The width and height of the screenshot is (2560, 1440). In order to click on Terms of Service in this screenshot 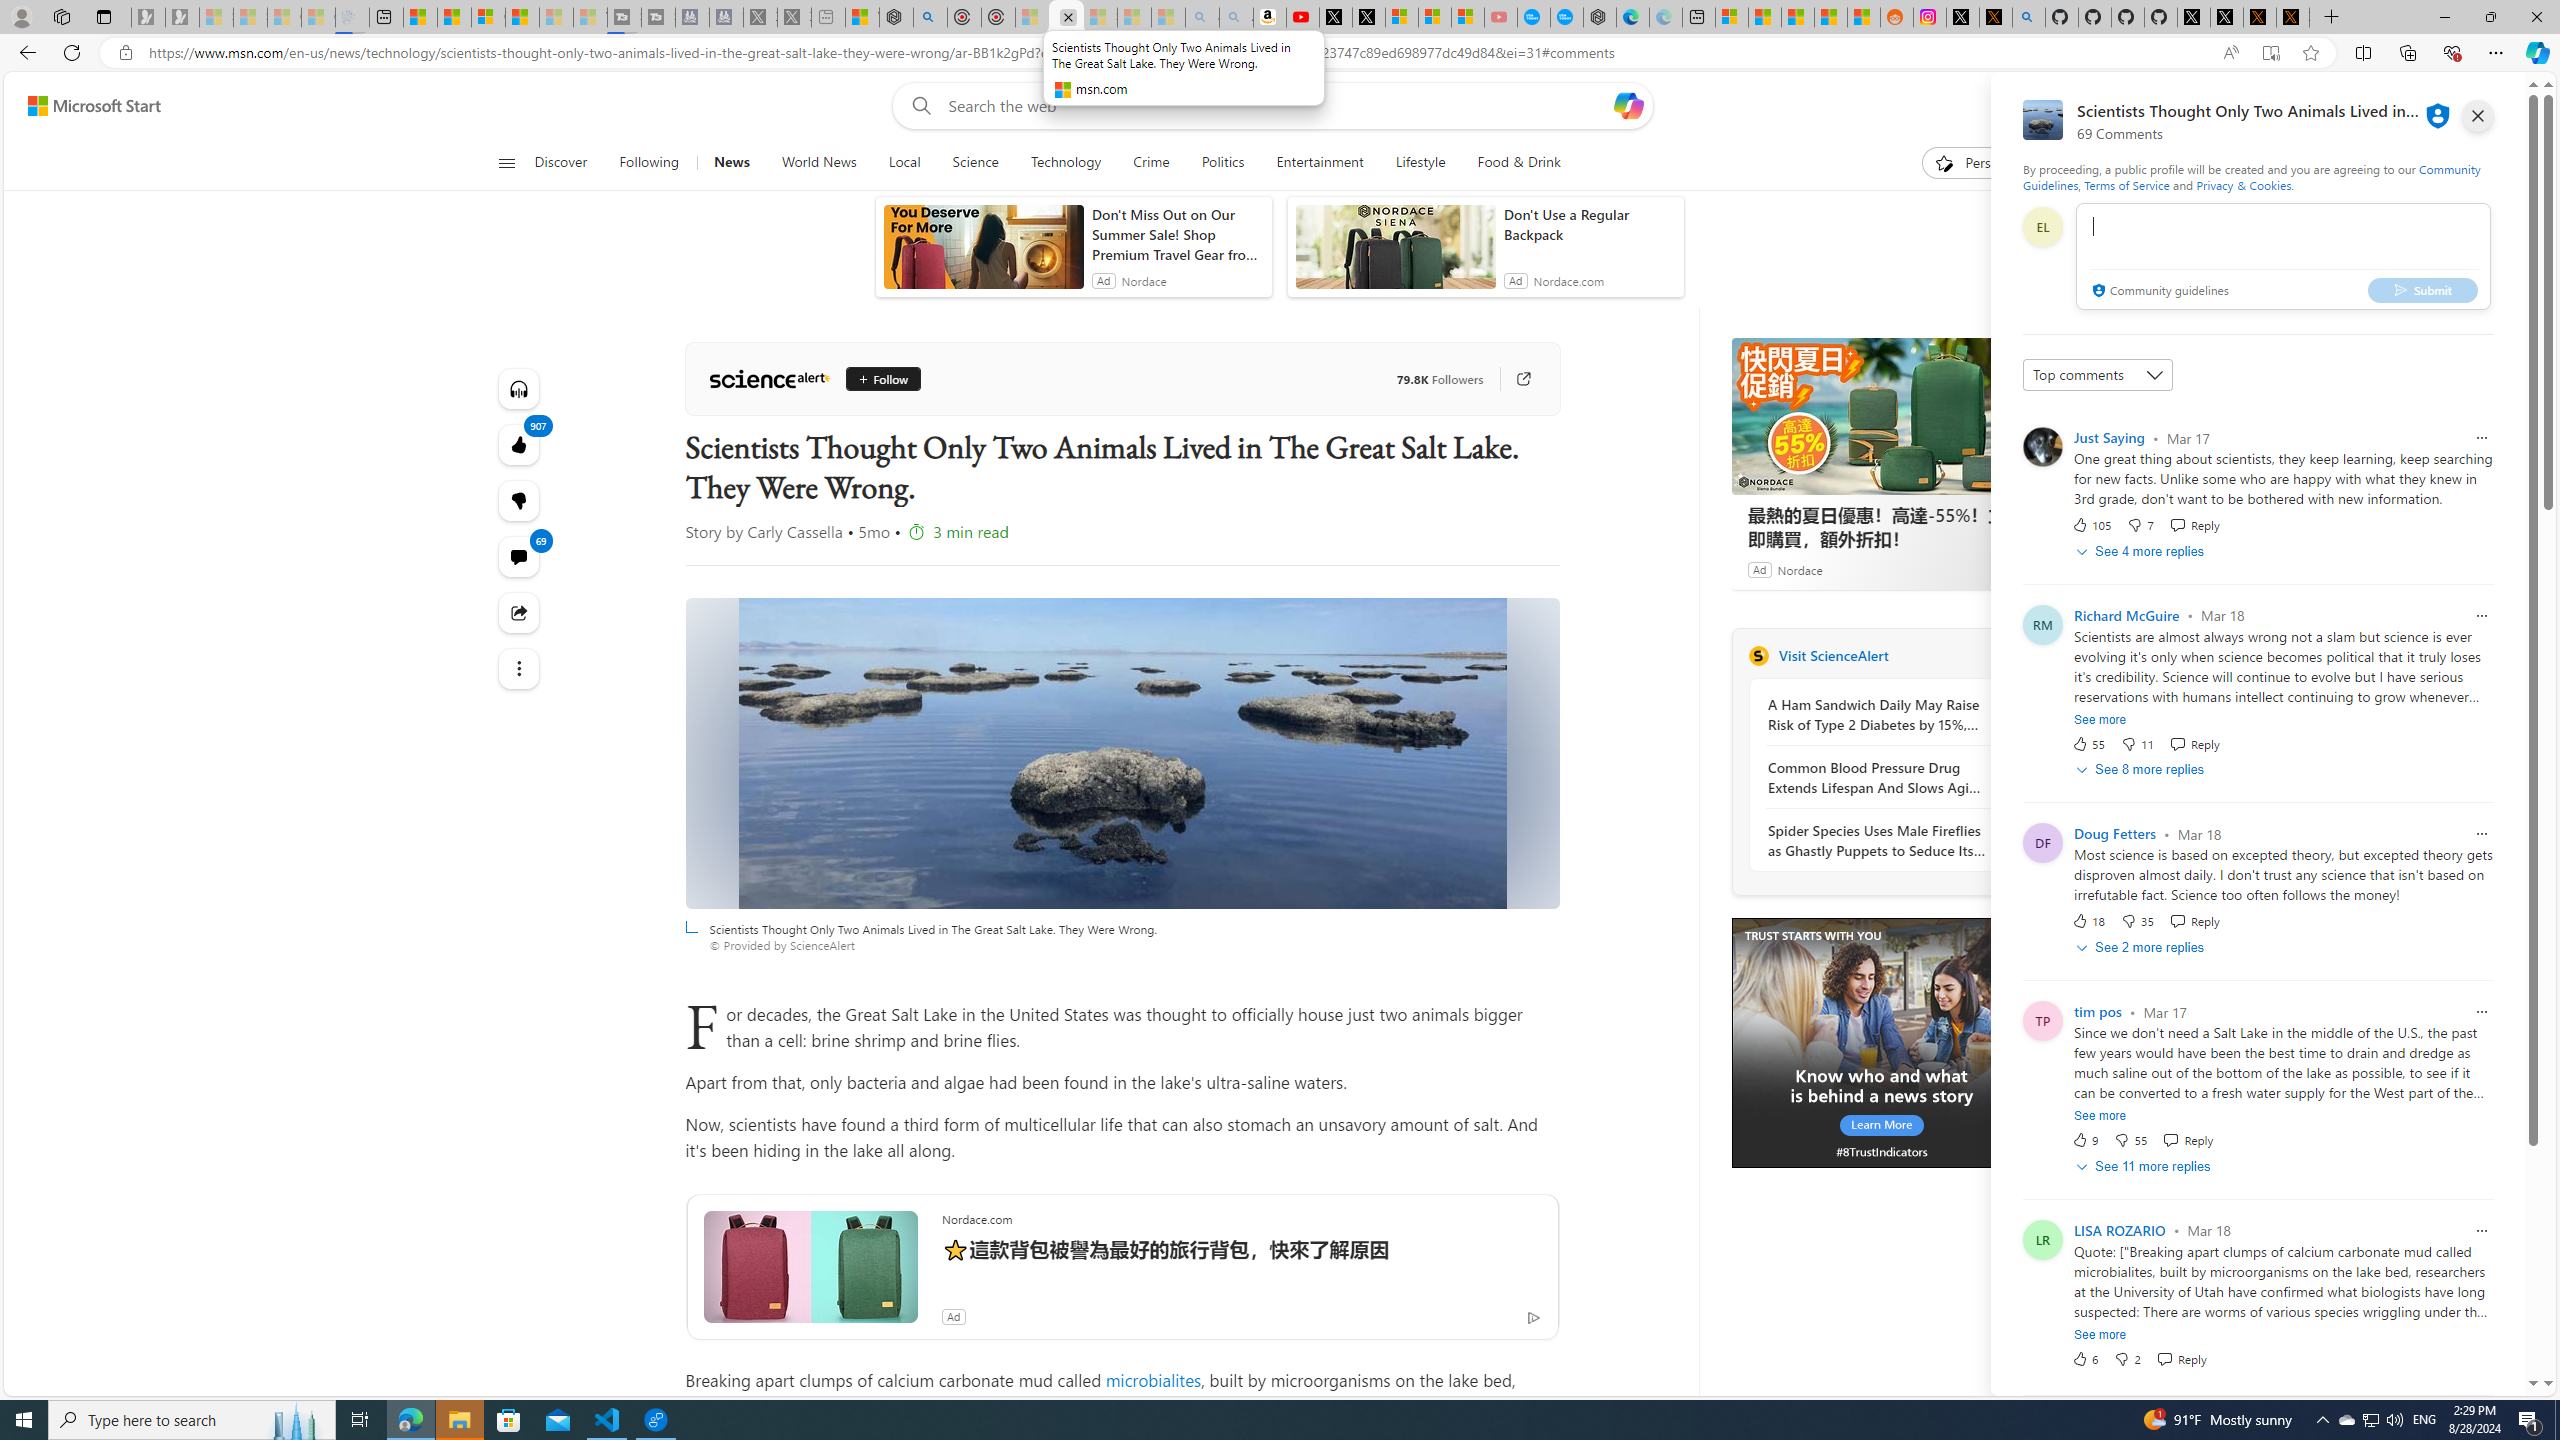, I will do `click(2126, 184)`.